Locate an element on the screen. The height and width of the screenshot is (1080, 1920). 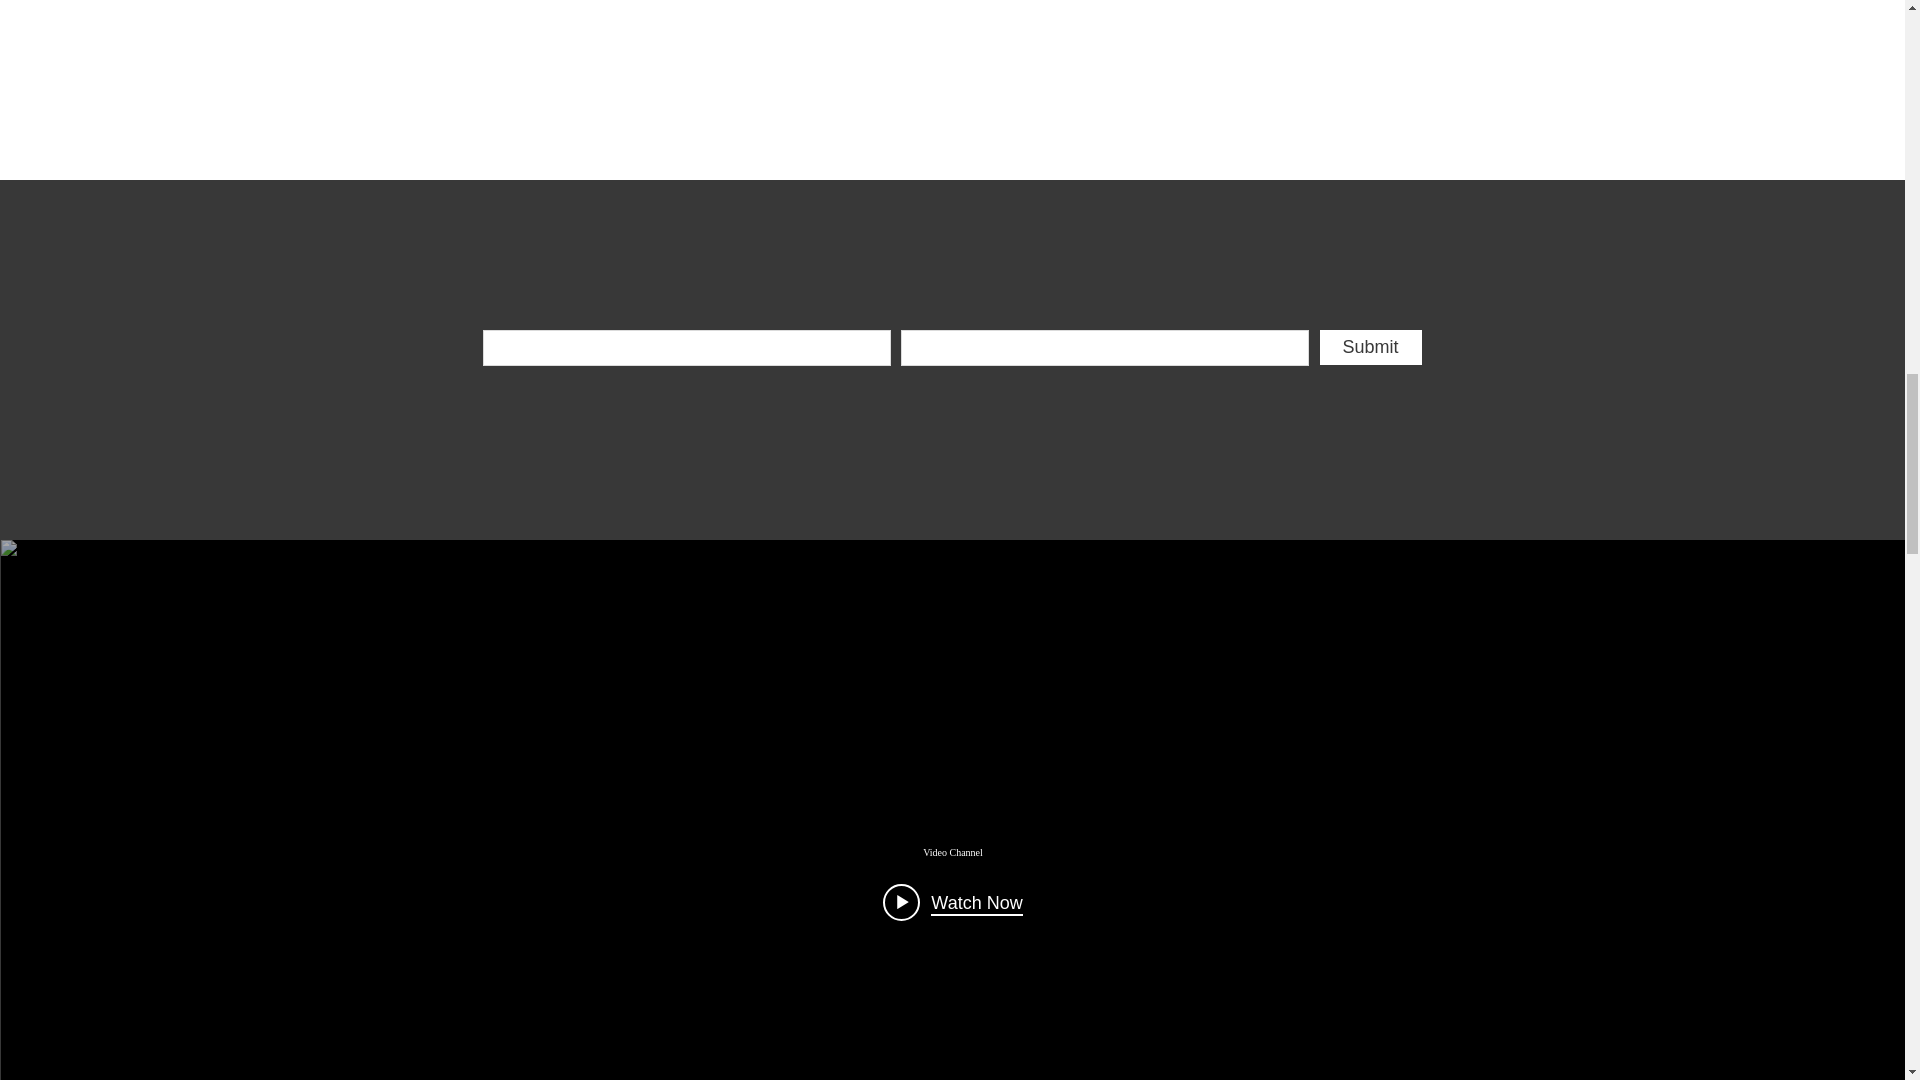
Submit is located at coordinates (1371, 348).